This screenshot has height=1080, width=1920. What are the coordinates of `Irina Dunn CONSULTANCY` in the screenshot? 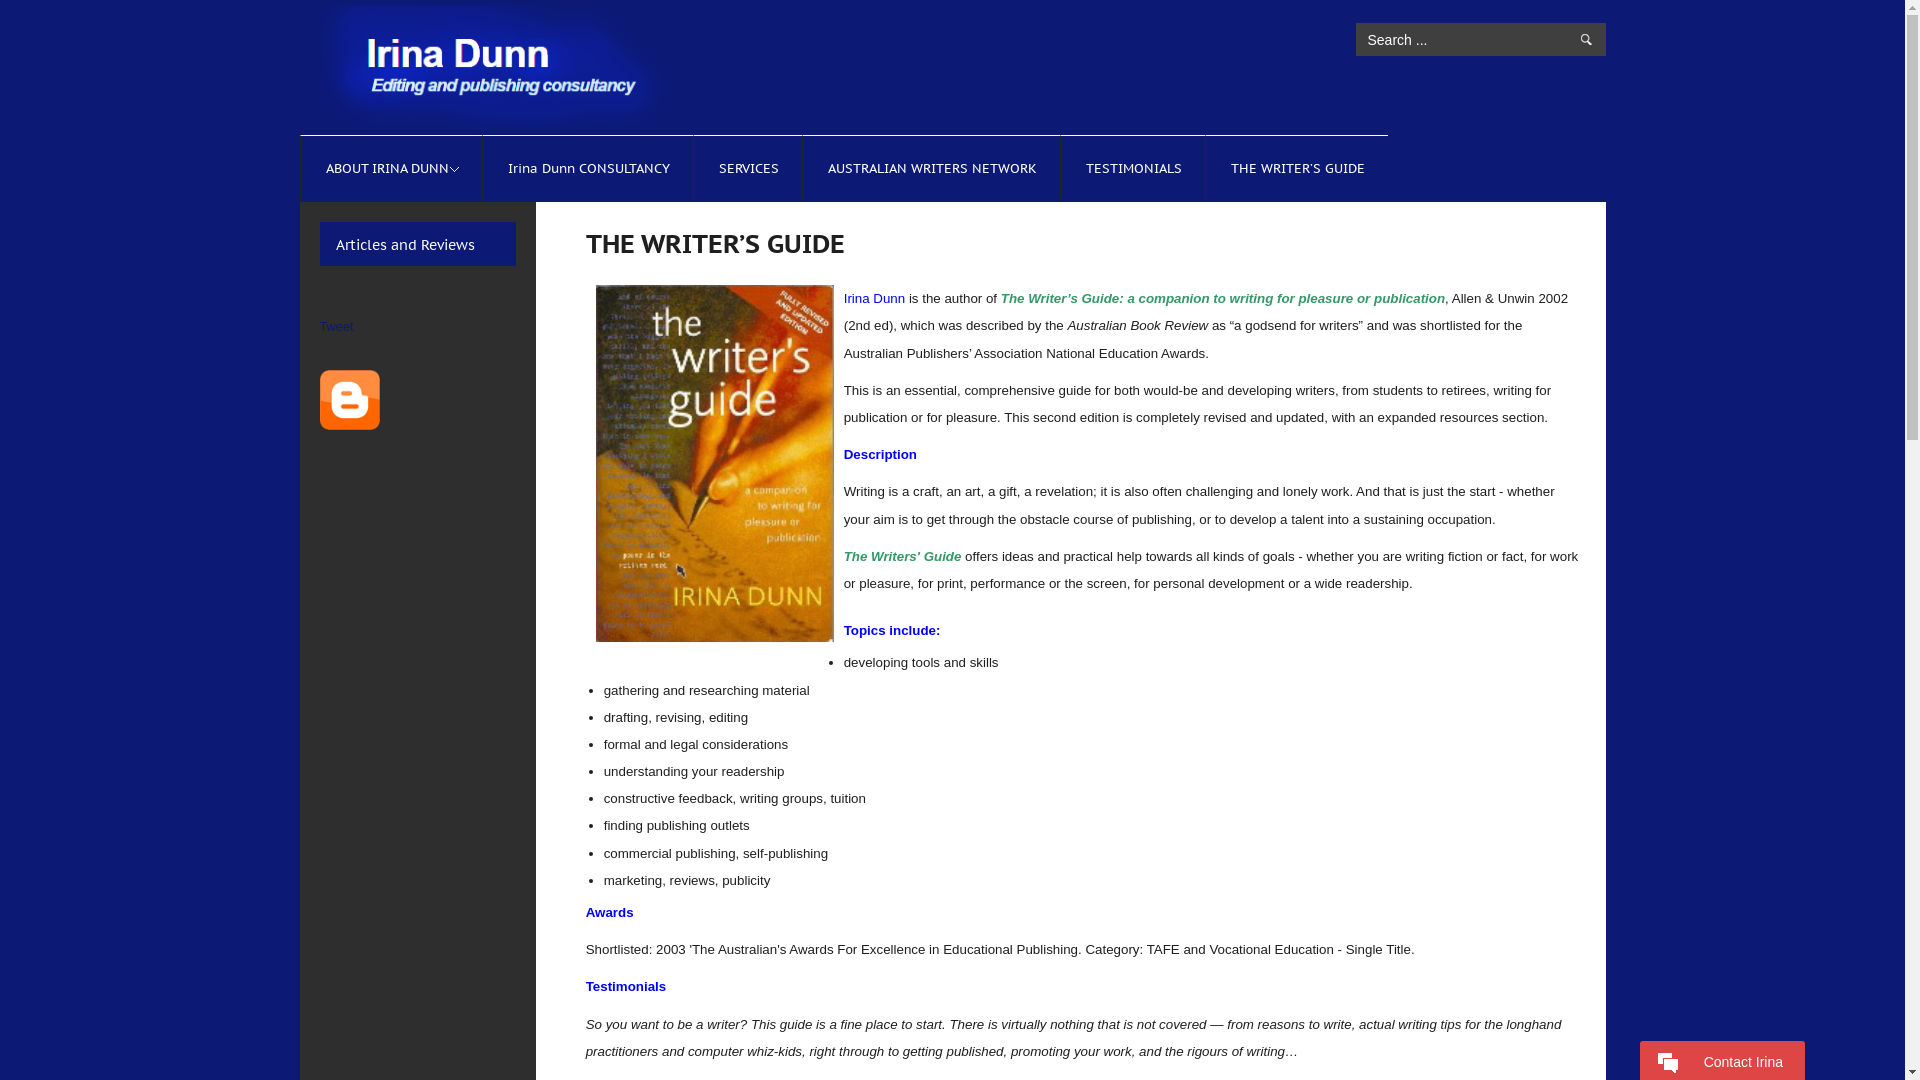 It's located at (589, 168).